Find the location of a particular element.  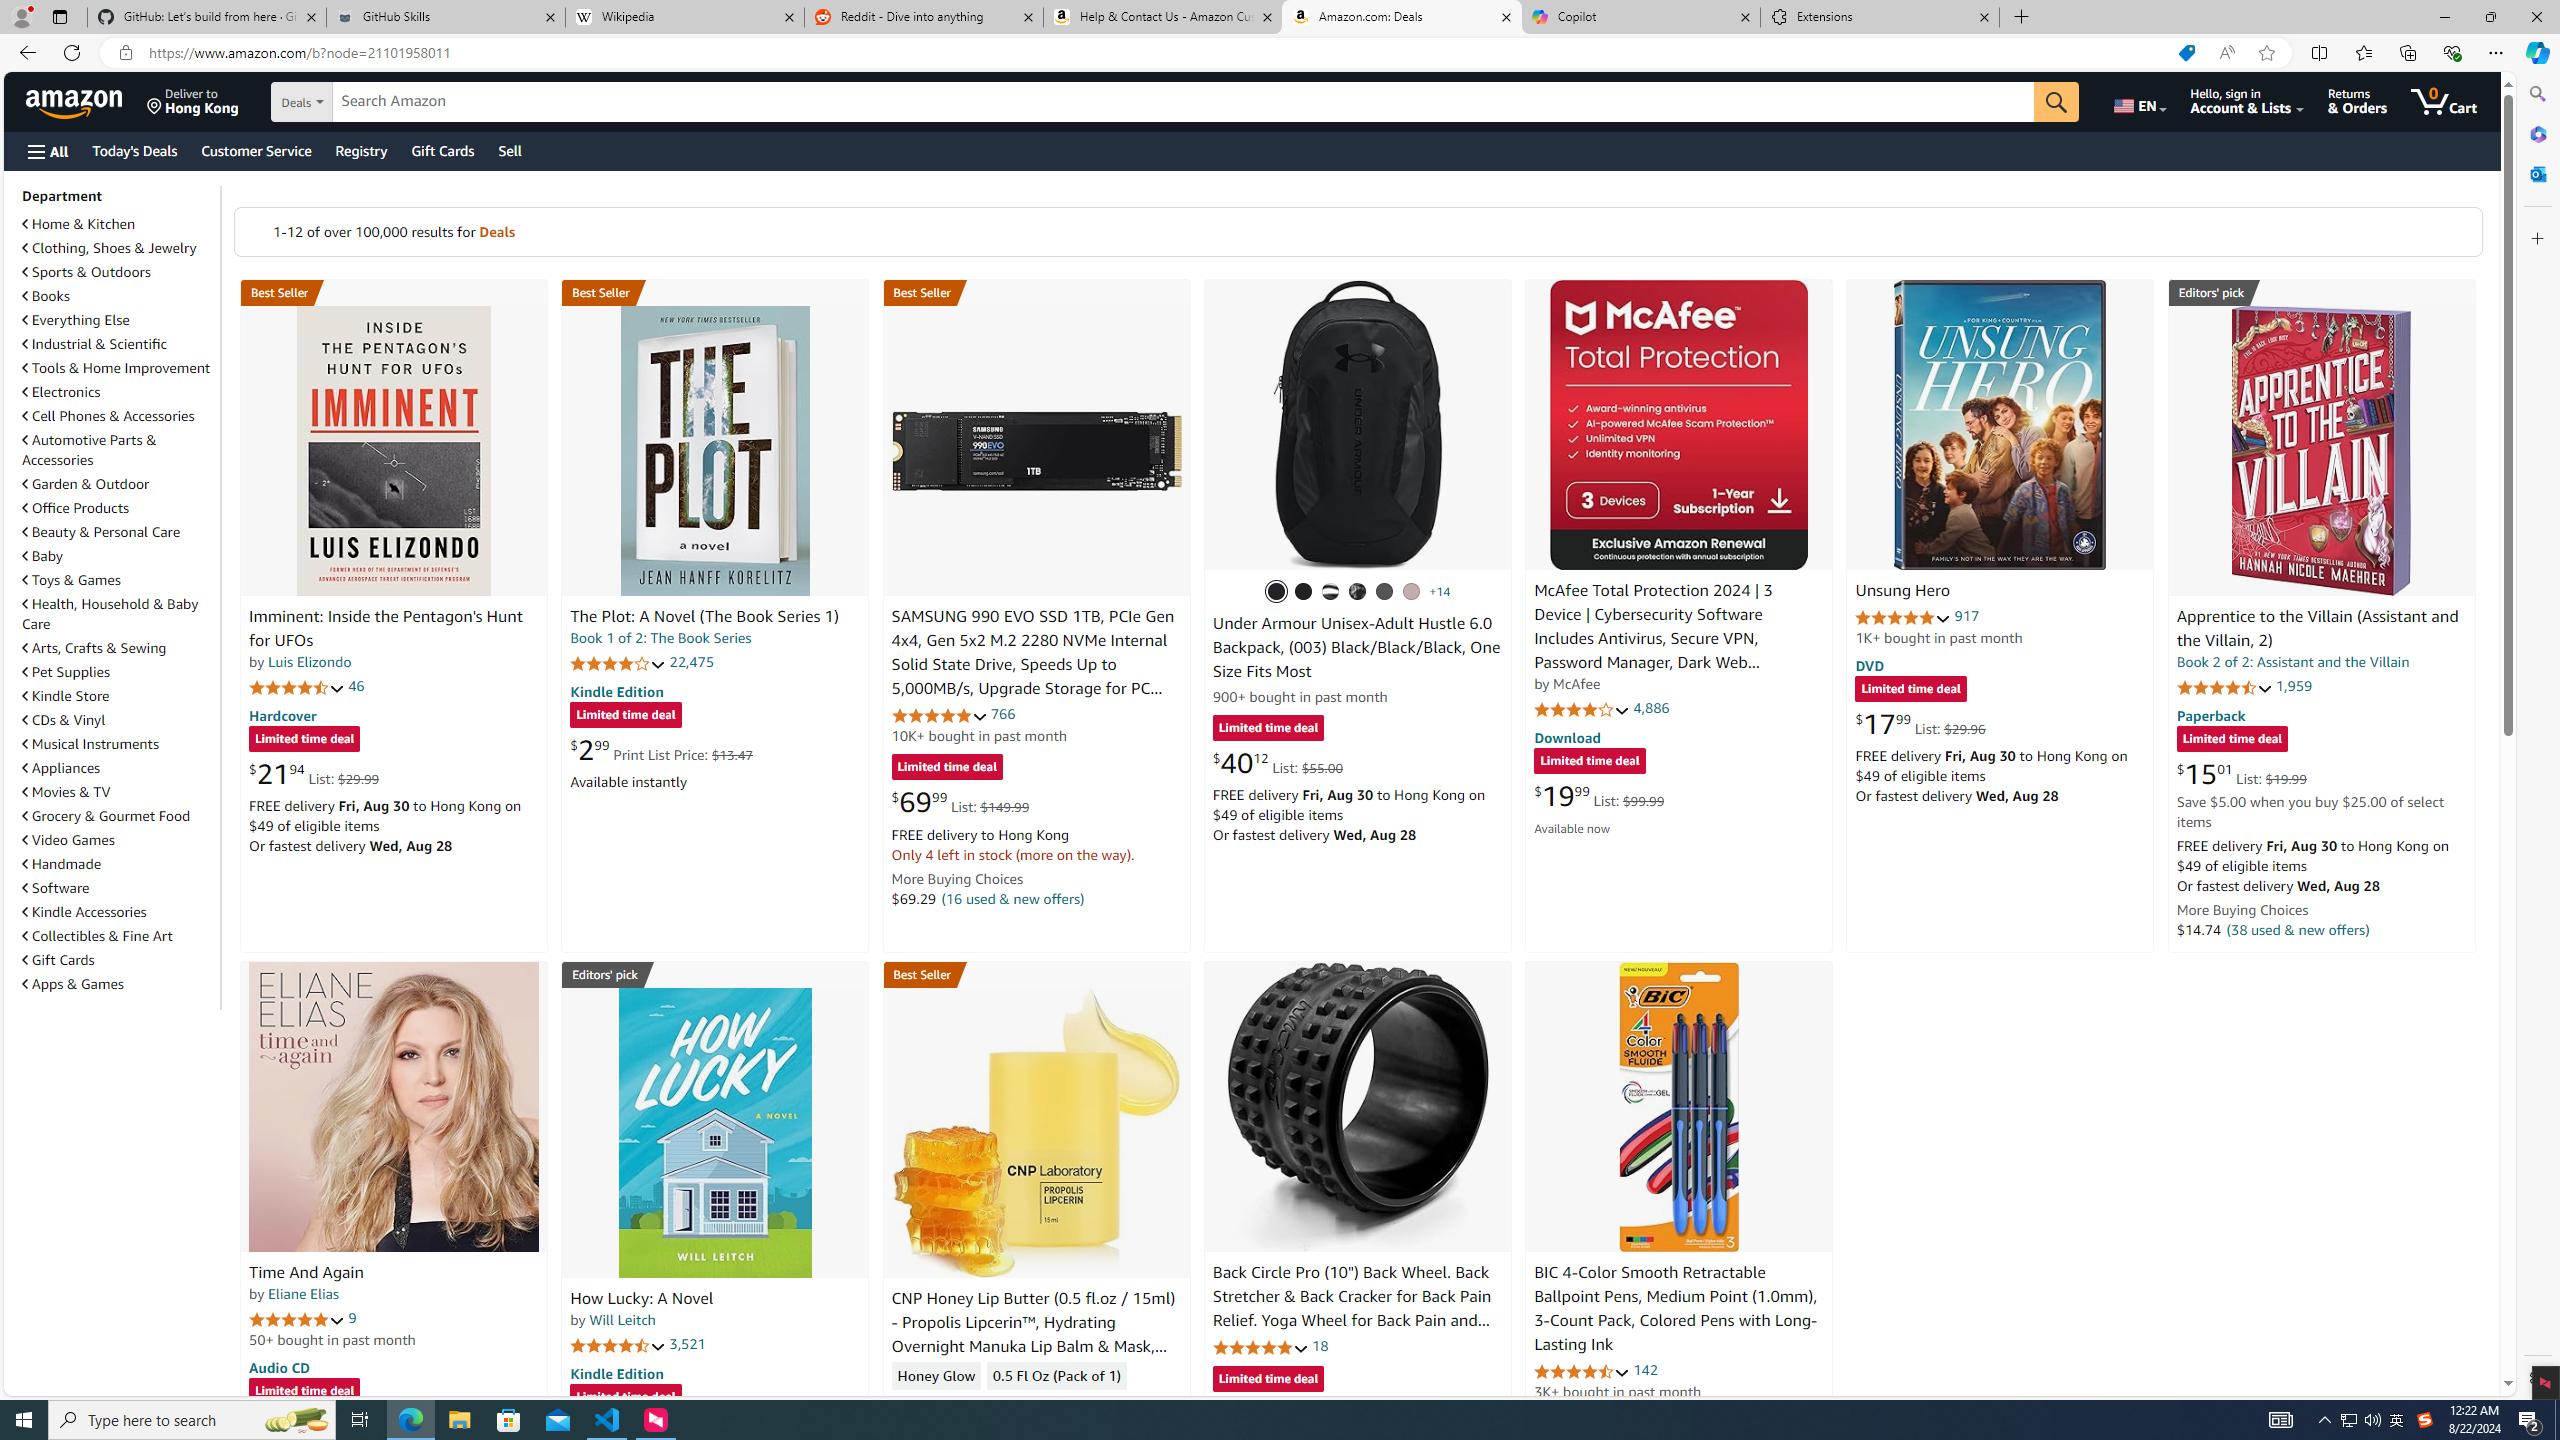

Software is located at coordinates (119, 888).